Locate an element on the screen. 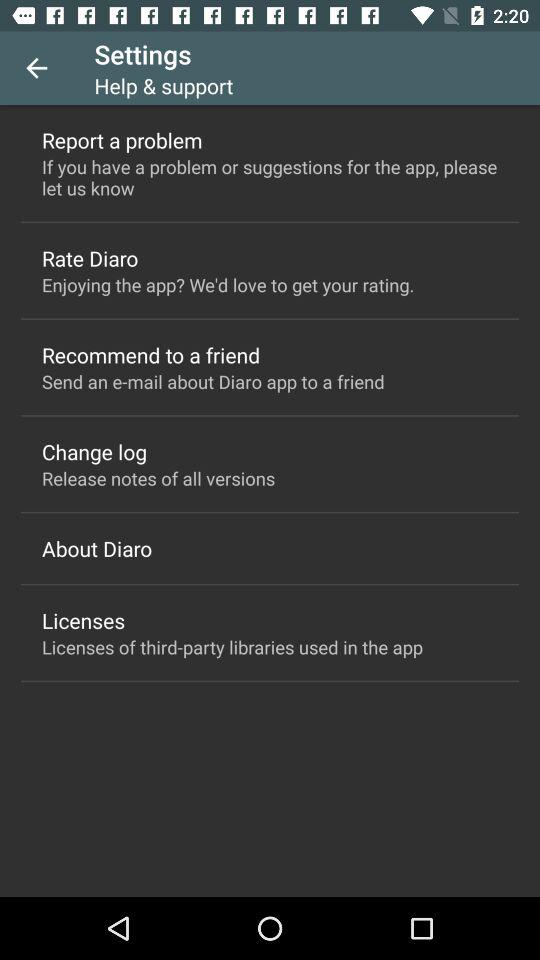 The width and height of the screenshot is (540, 960). choose the icon below the send an e icon is located at coordinates (94, 452).